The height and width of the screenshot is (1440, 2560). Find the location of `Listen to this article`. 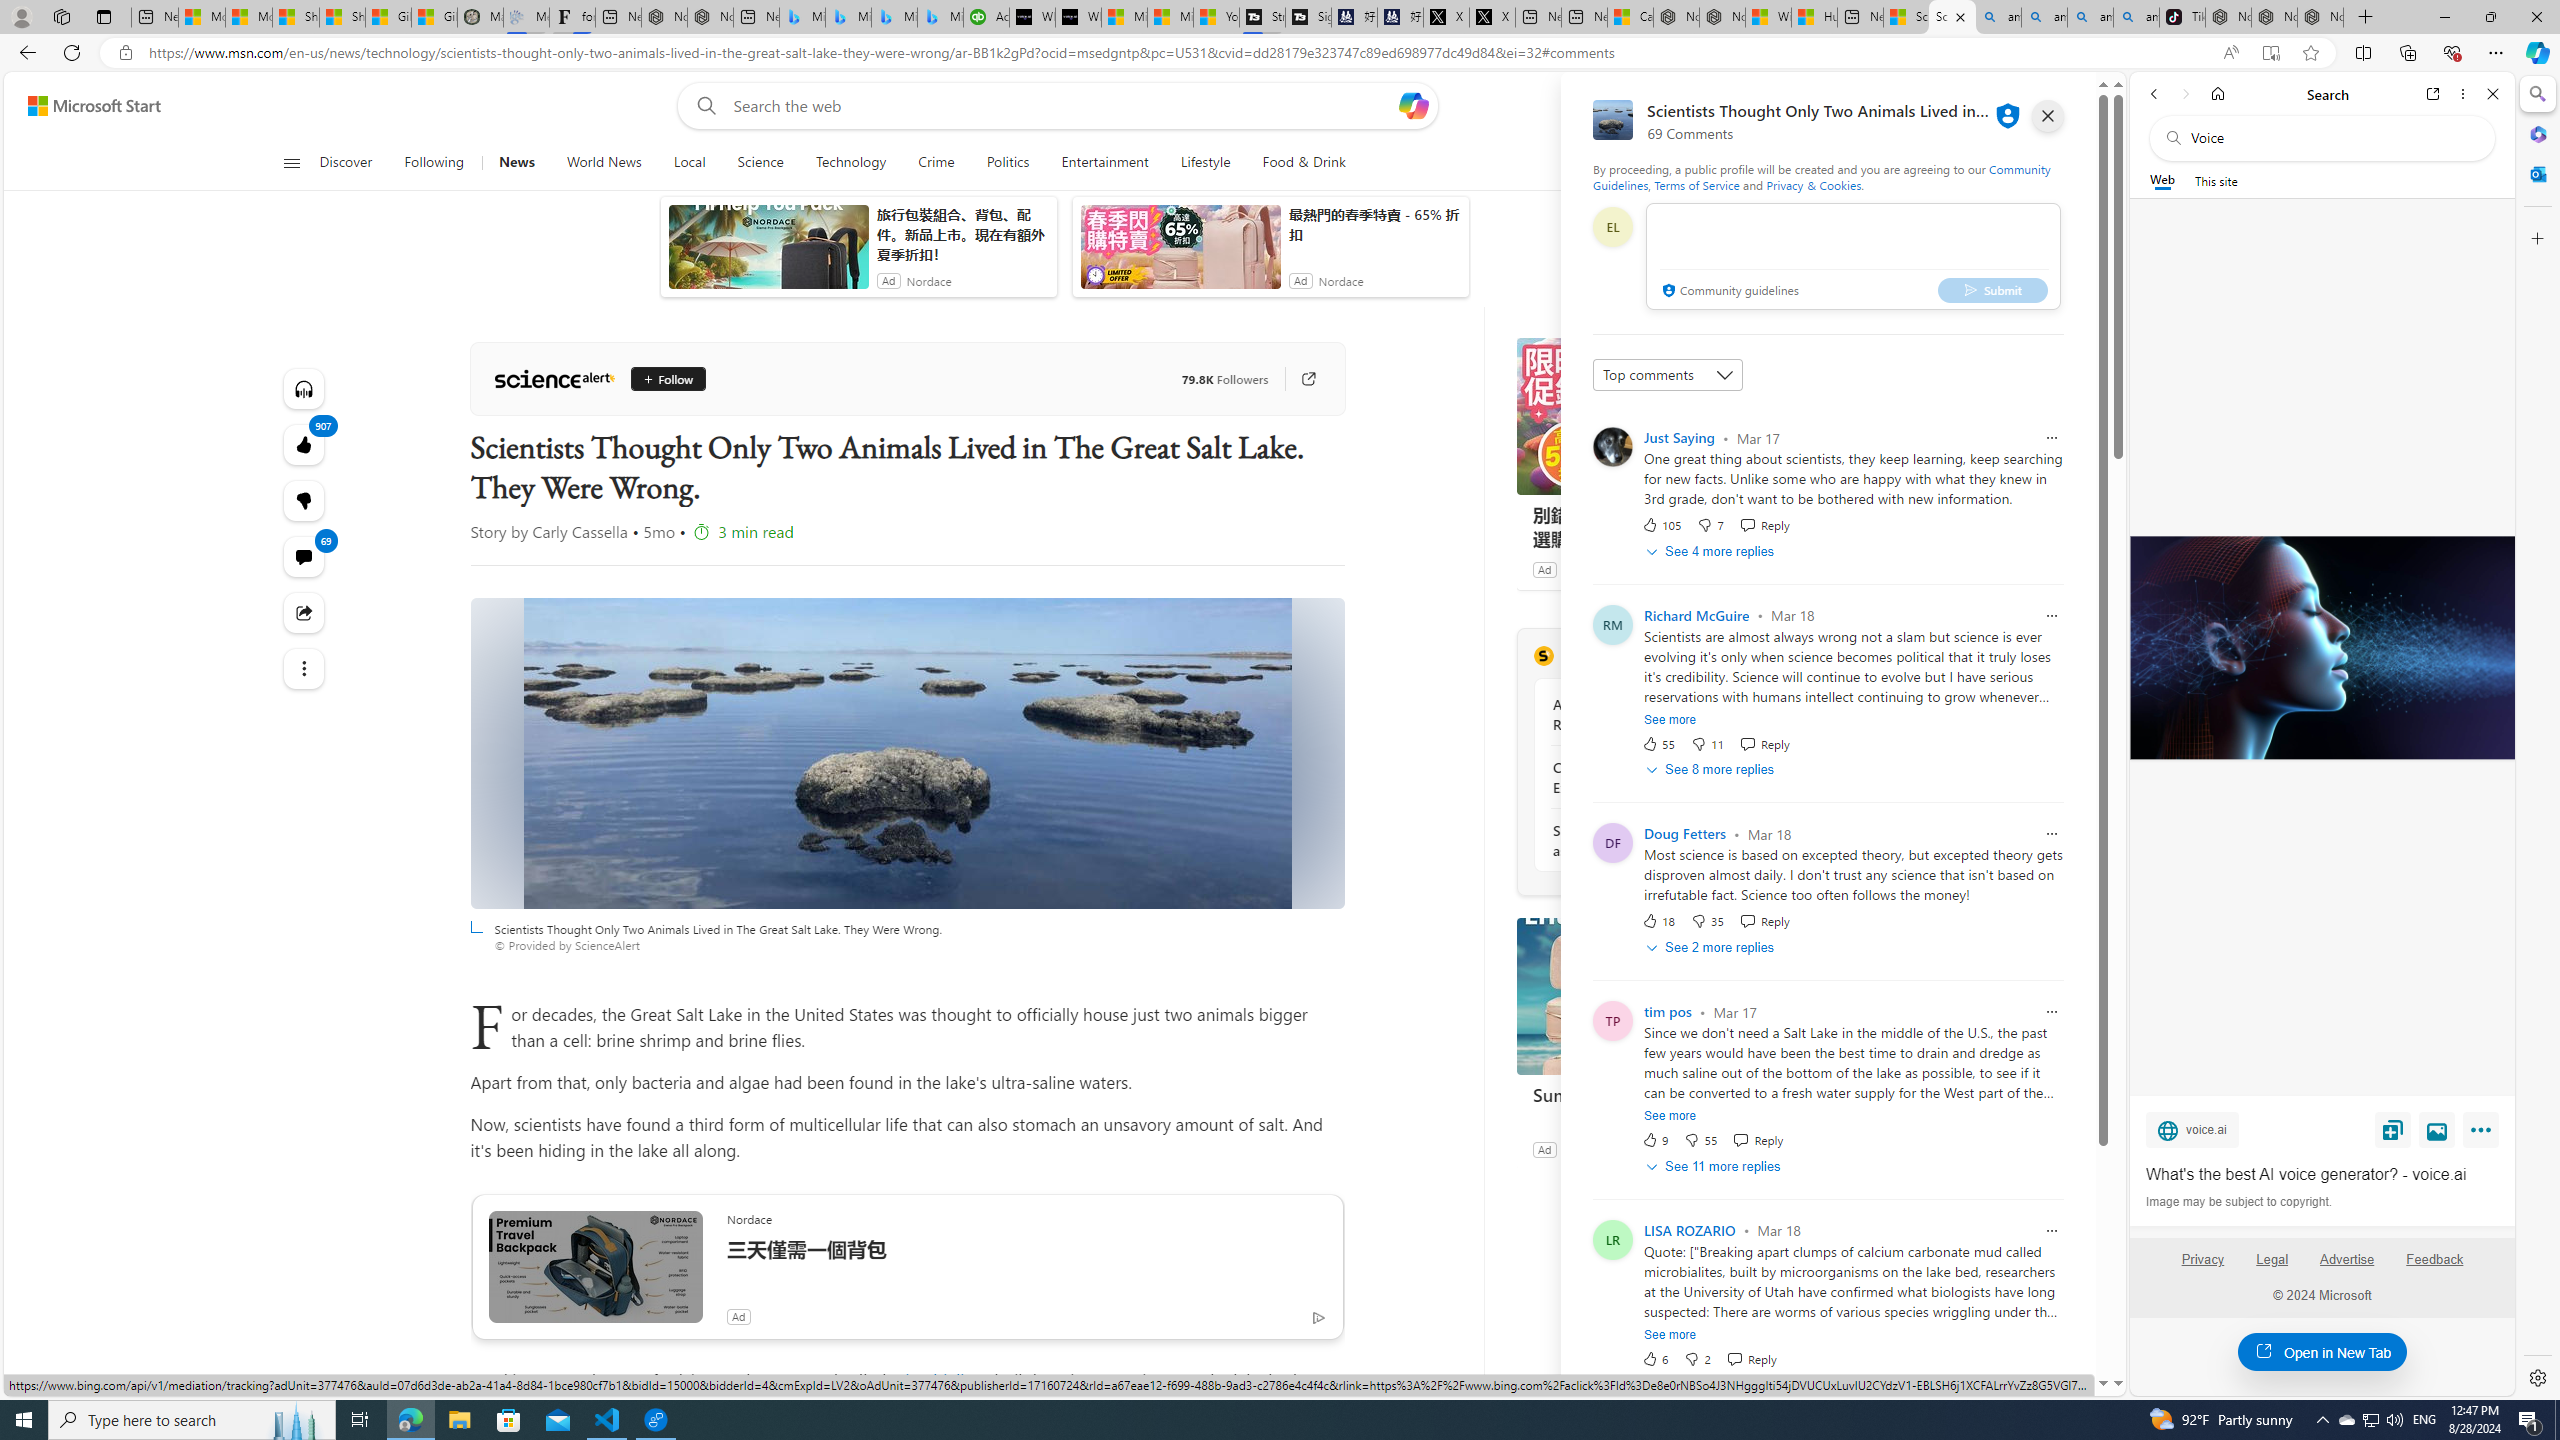

Listen to this article is located at coordinates (304, 388).